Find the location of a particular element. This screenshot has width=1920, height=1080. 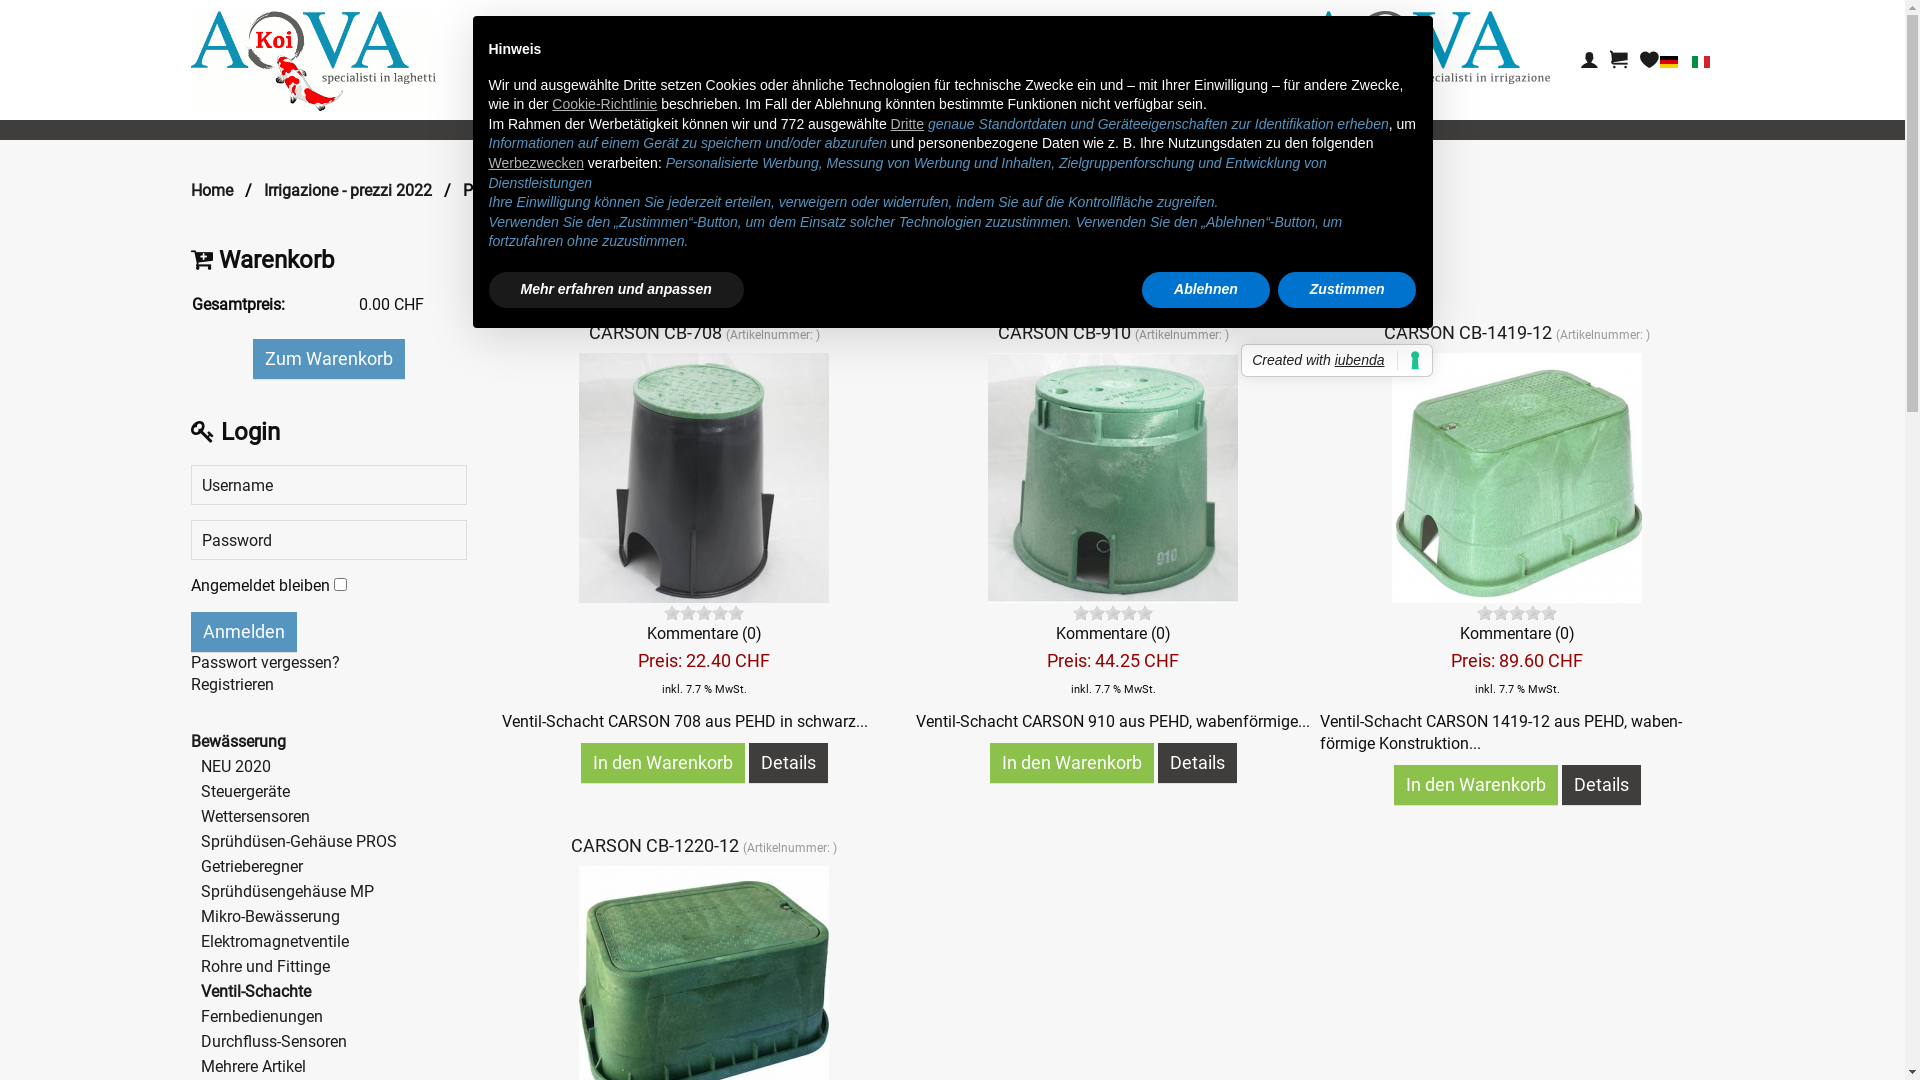

Anmelden is located at coordinates (243, 632).